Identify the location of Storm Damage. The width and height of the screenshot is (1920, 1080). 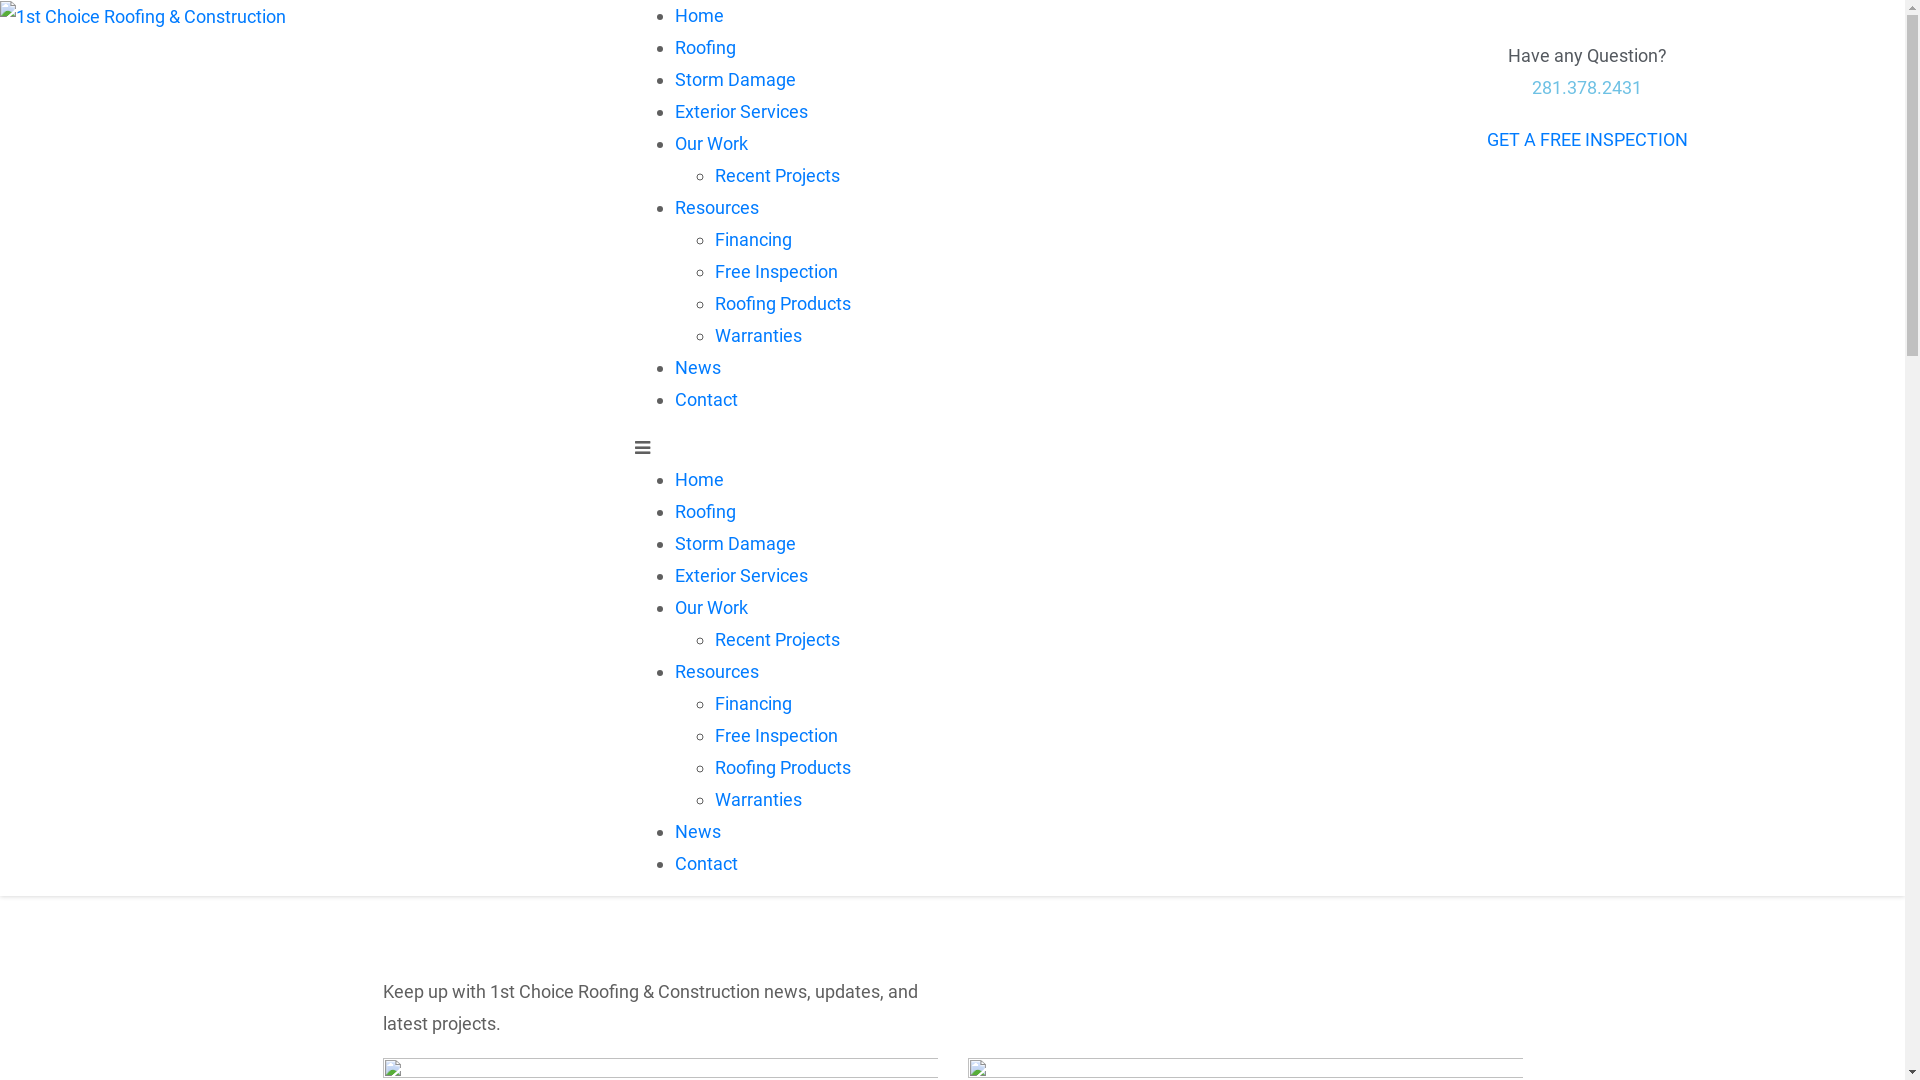
(736, 80).